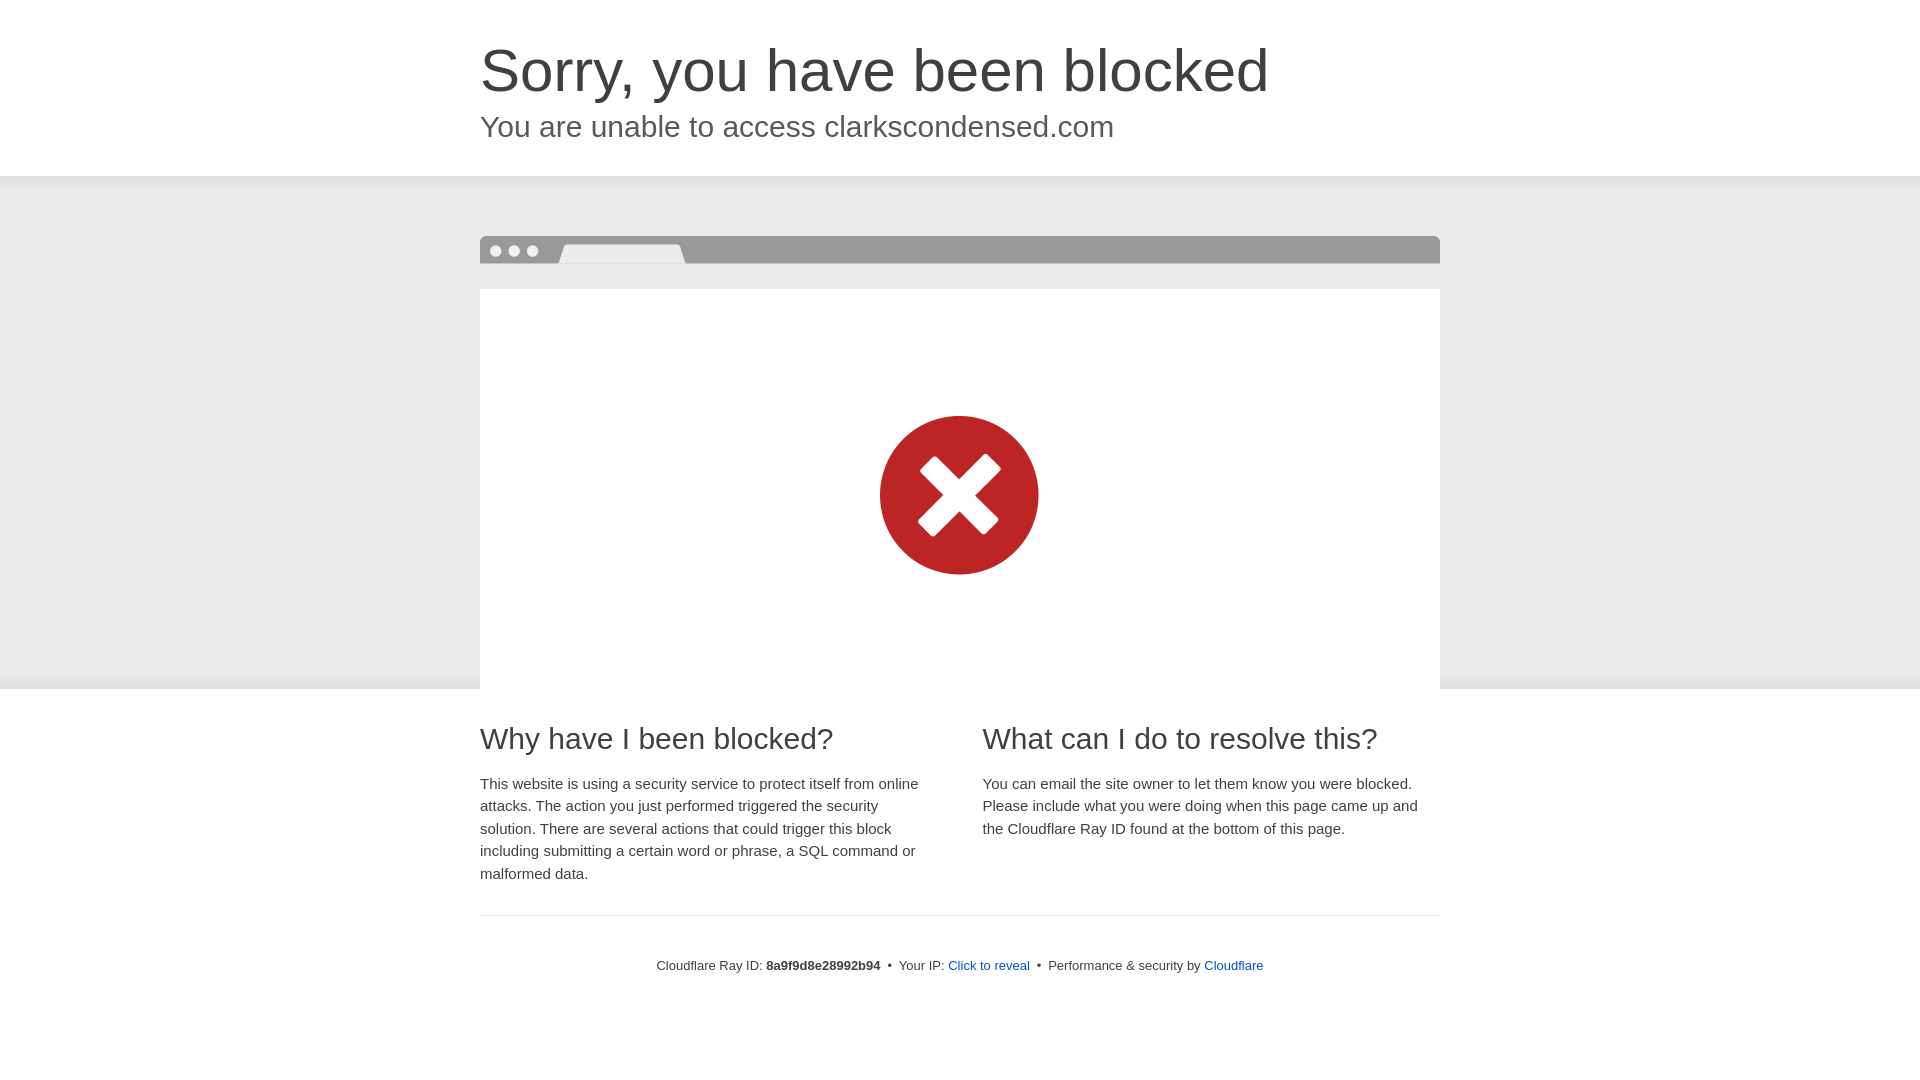 The width and height of the screenshot is (1920, 1080). What do you see at coordinates (1233, 965) in the screenshot?
I see `Cloudflare` at bounding box center [1233, 965].